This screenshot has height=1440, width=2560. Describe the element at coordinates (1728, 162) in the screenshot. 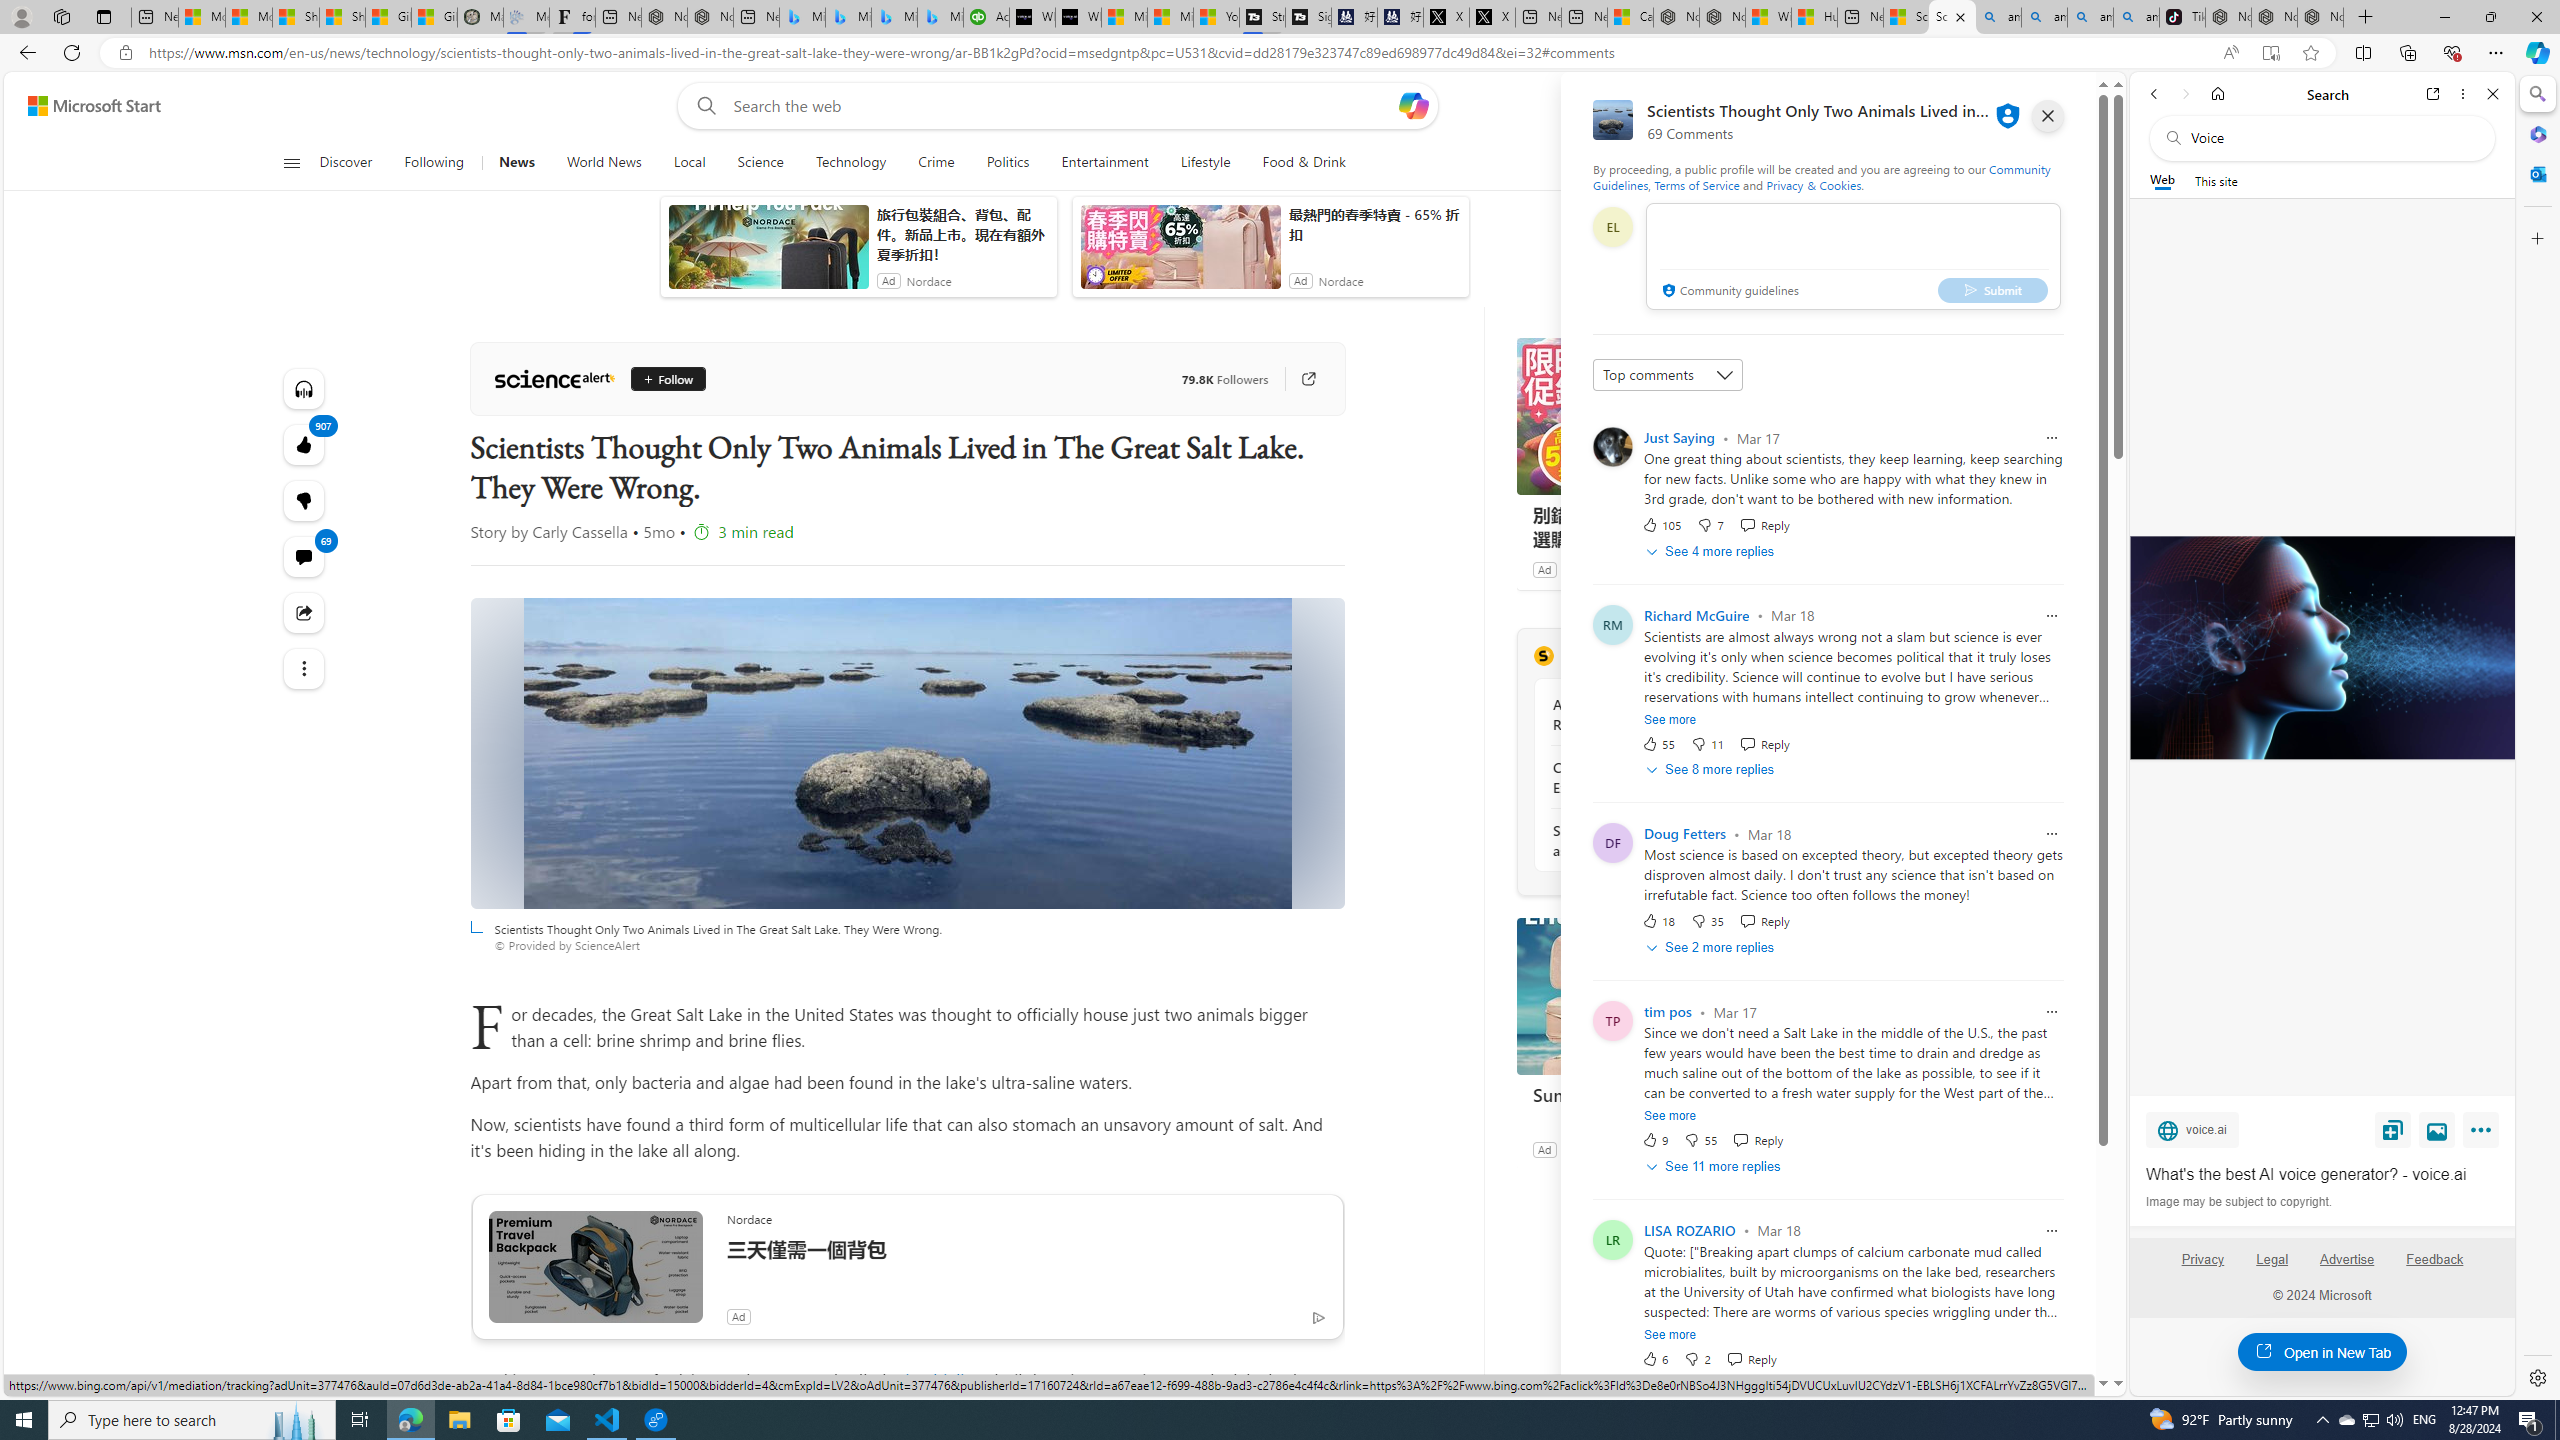

I see `To get missing image descriptions, open the context menu.` at that location.